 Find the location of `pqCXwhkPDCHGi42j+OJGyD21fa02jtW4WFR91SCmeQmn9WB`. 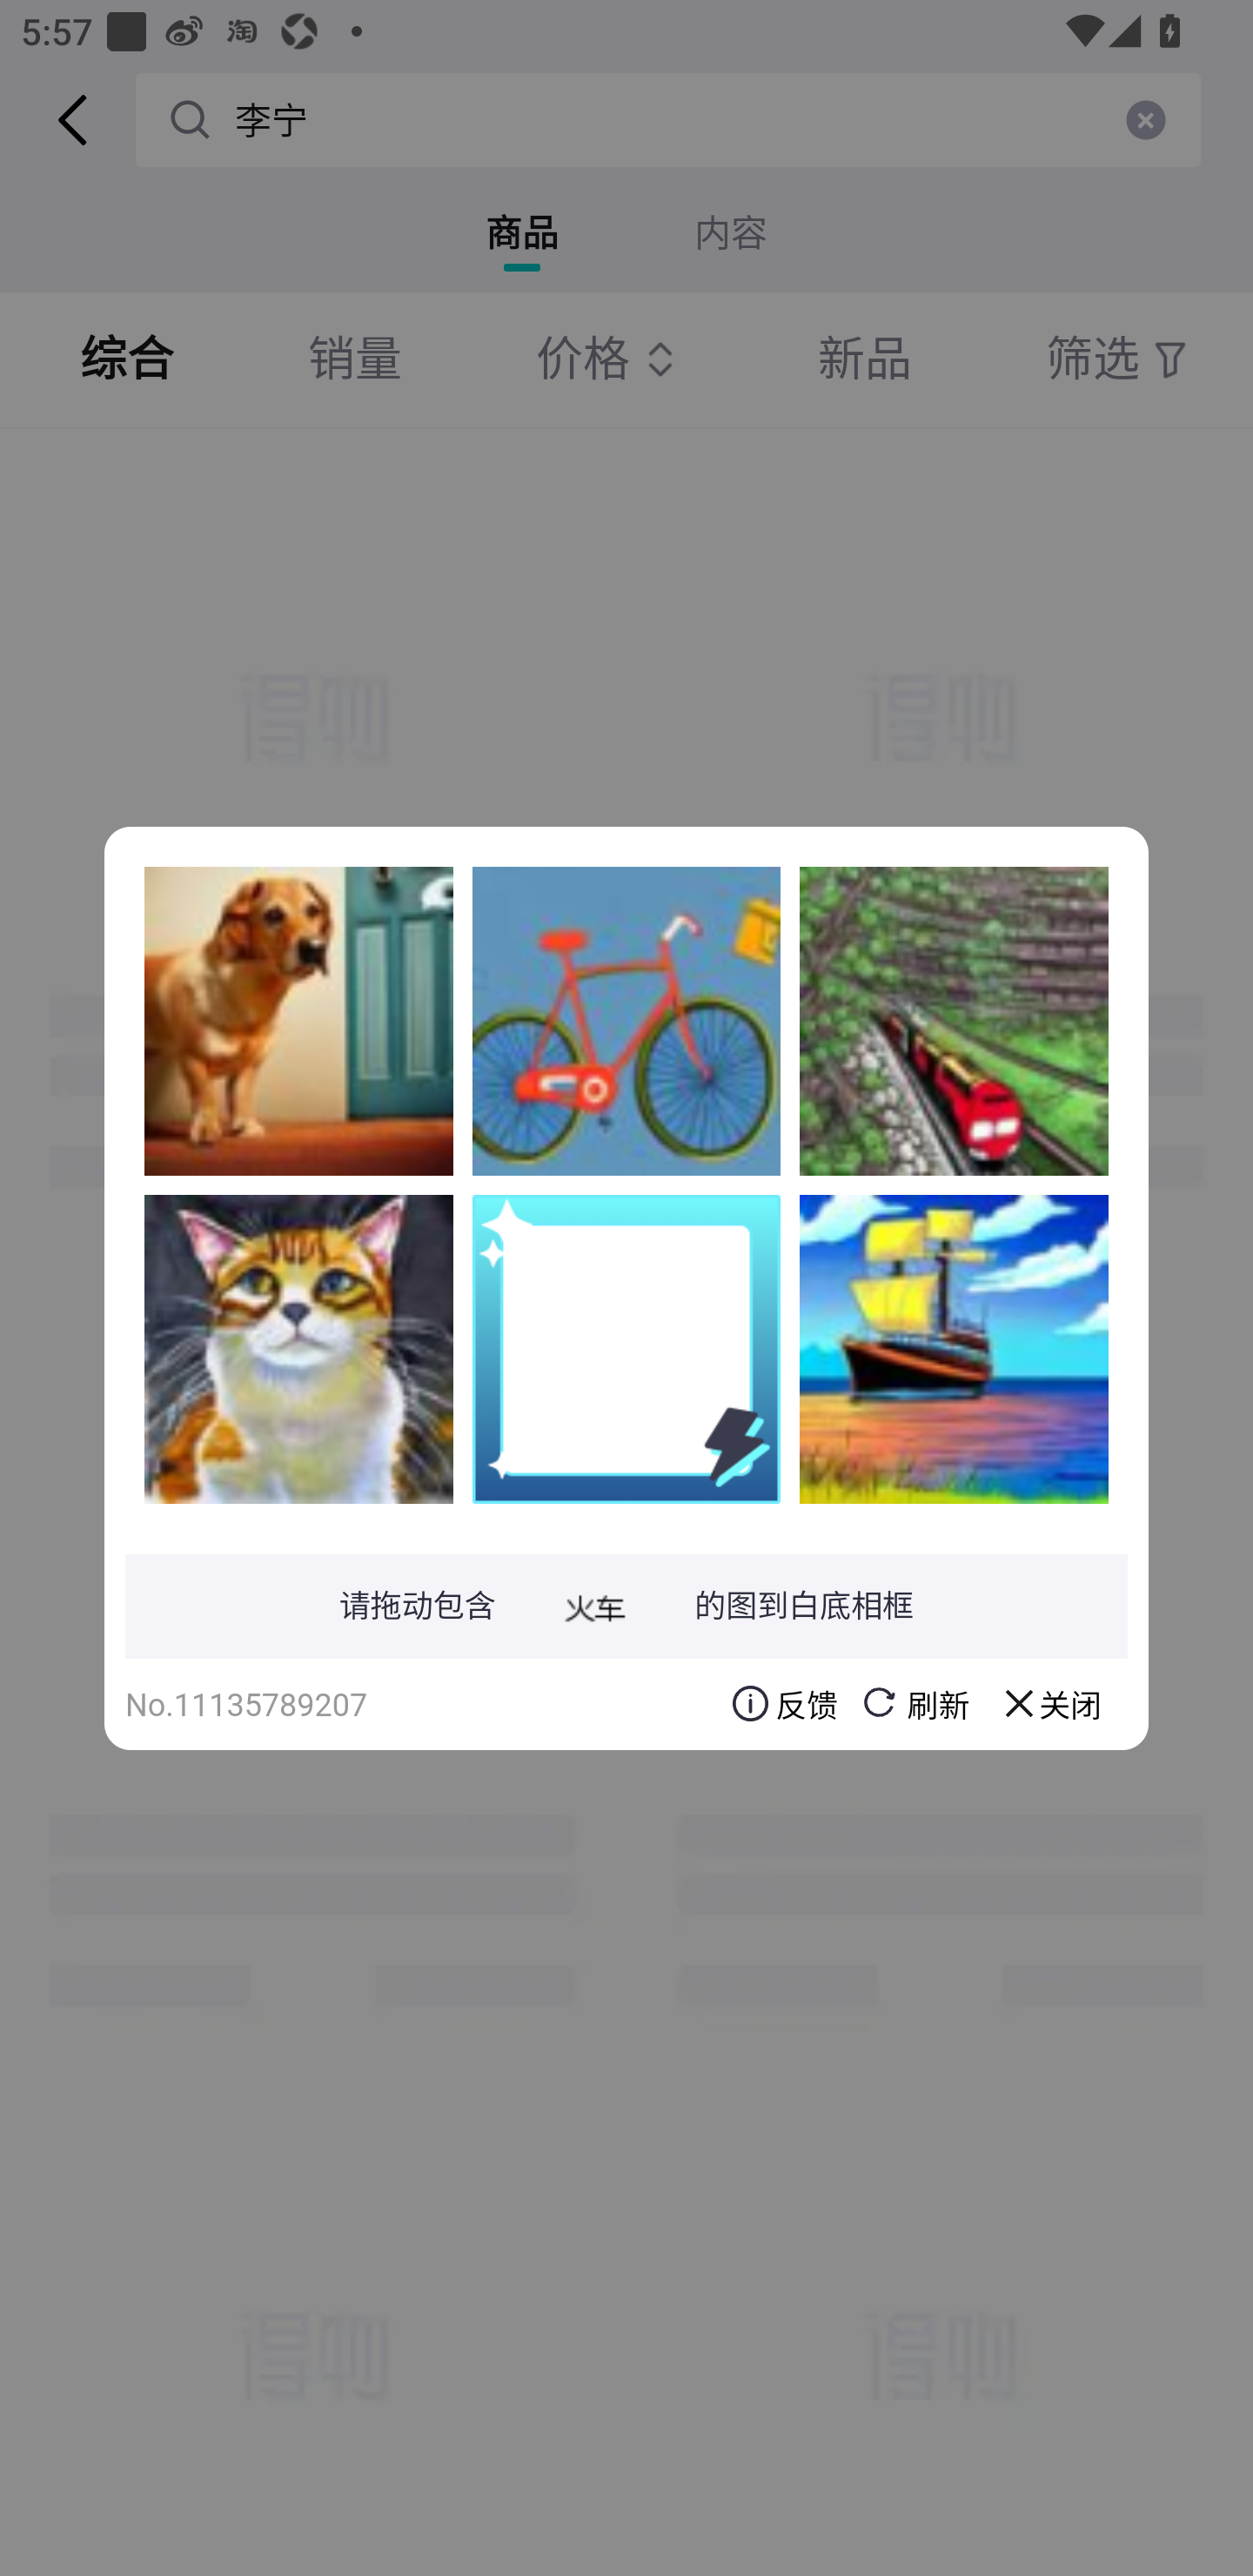

pqCXwhkPDCHGi42j+OJGyD21fa02jtW4WFR91SCmeQmn9WB is located at coordinates (954, 1348).